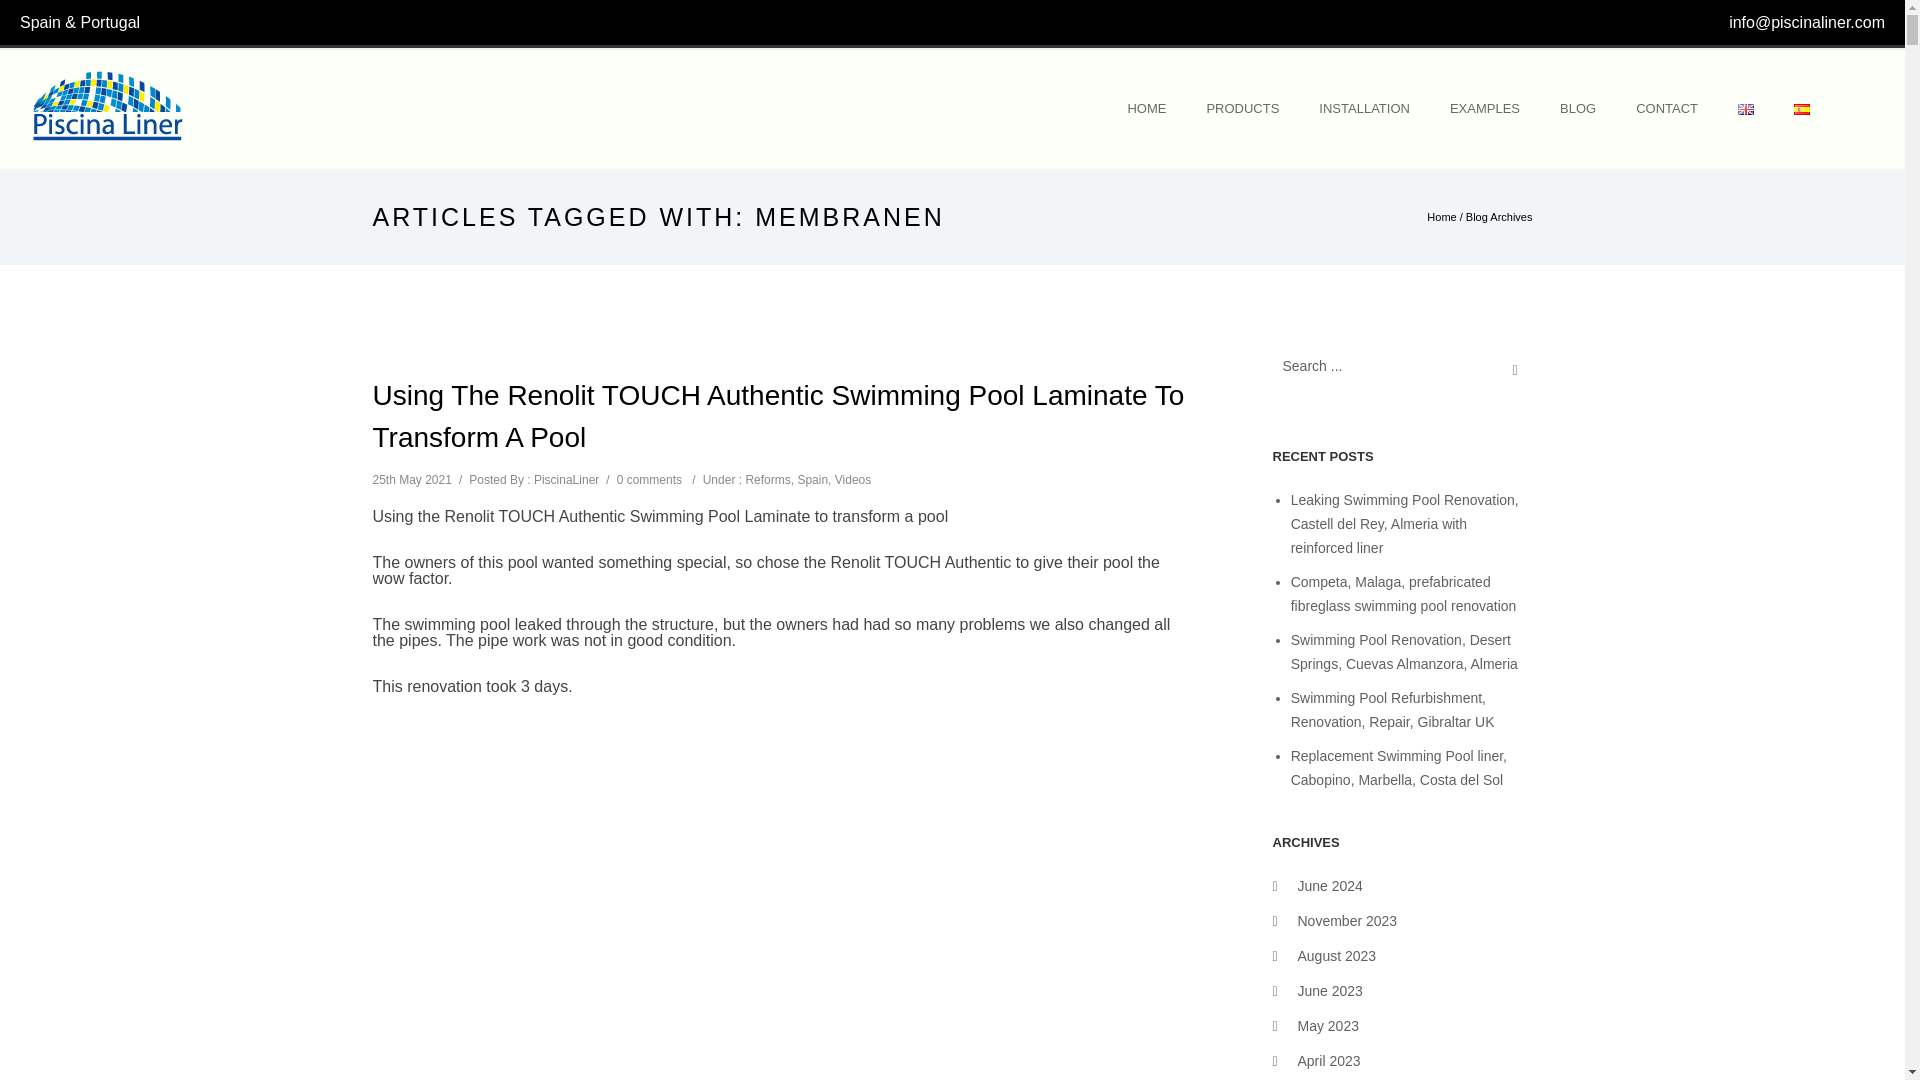 This screenshot has width=1920, height=1080. I want to click on INSTALLATION, so click(1364, 108).